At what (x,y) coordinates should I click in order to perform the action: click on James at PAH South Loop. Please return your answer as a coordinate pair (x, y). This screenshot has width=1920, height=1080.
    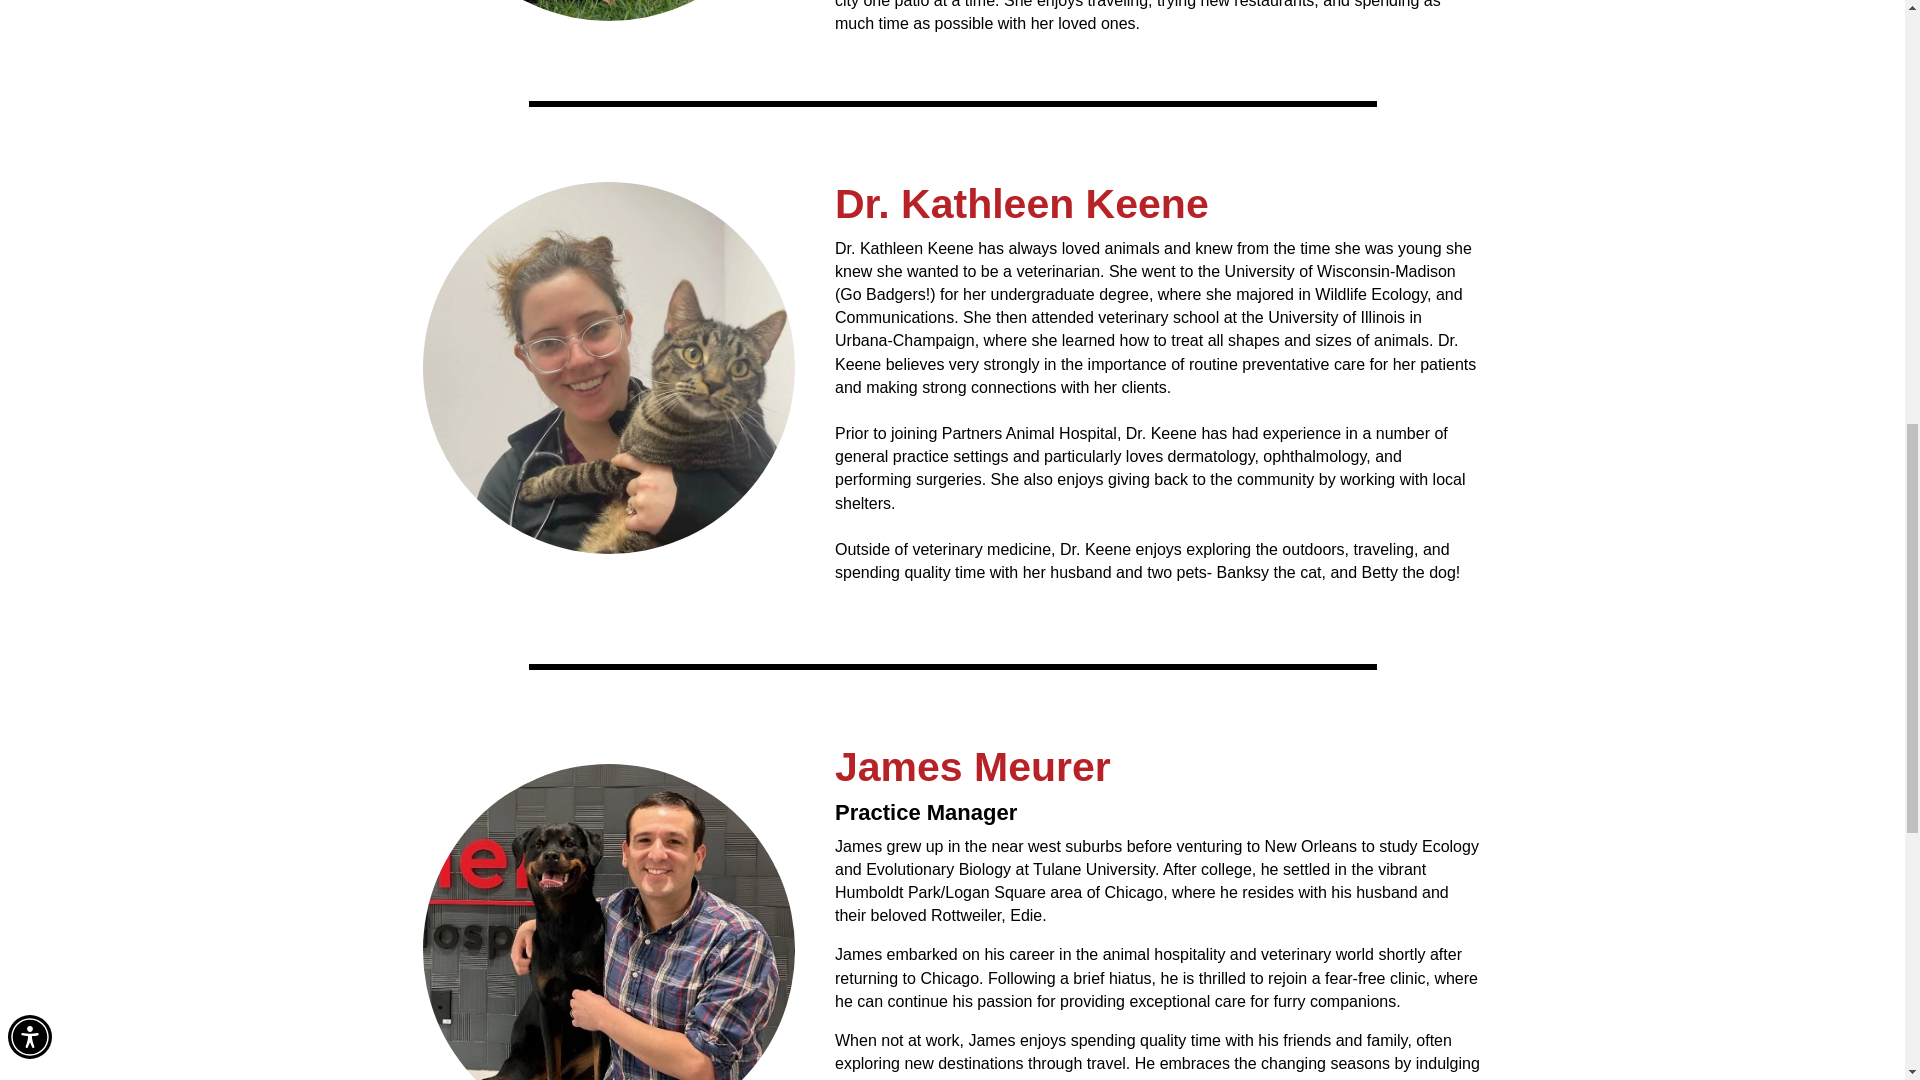
    Looking at the image, I should click on (608, 922).